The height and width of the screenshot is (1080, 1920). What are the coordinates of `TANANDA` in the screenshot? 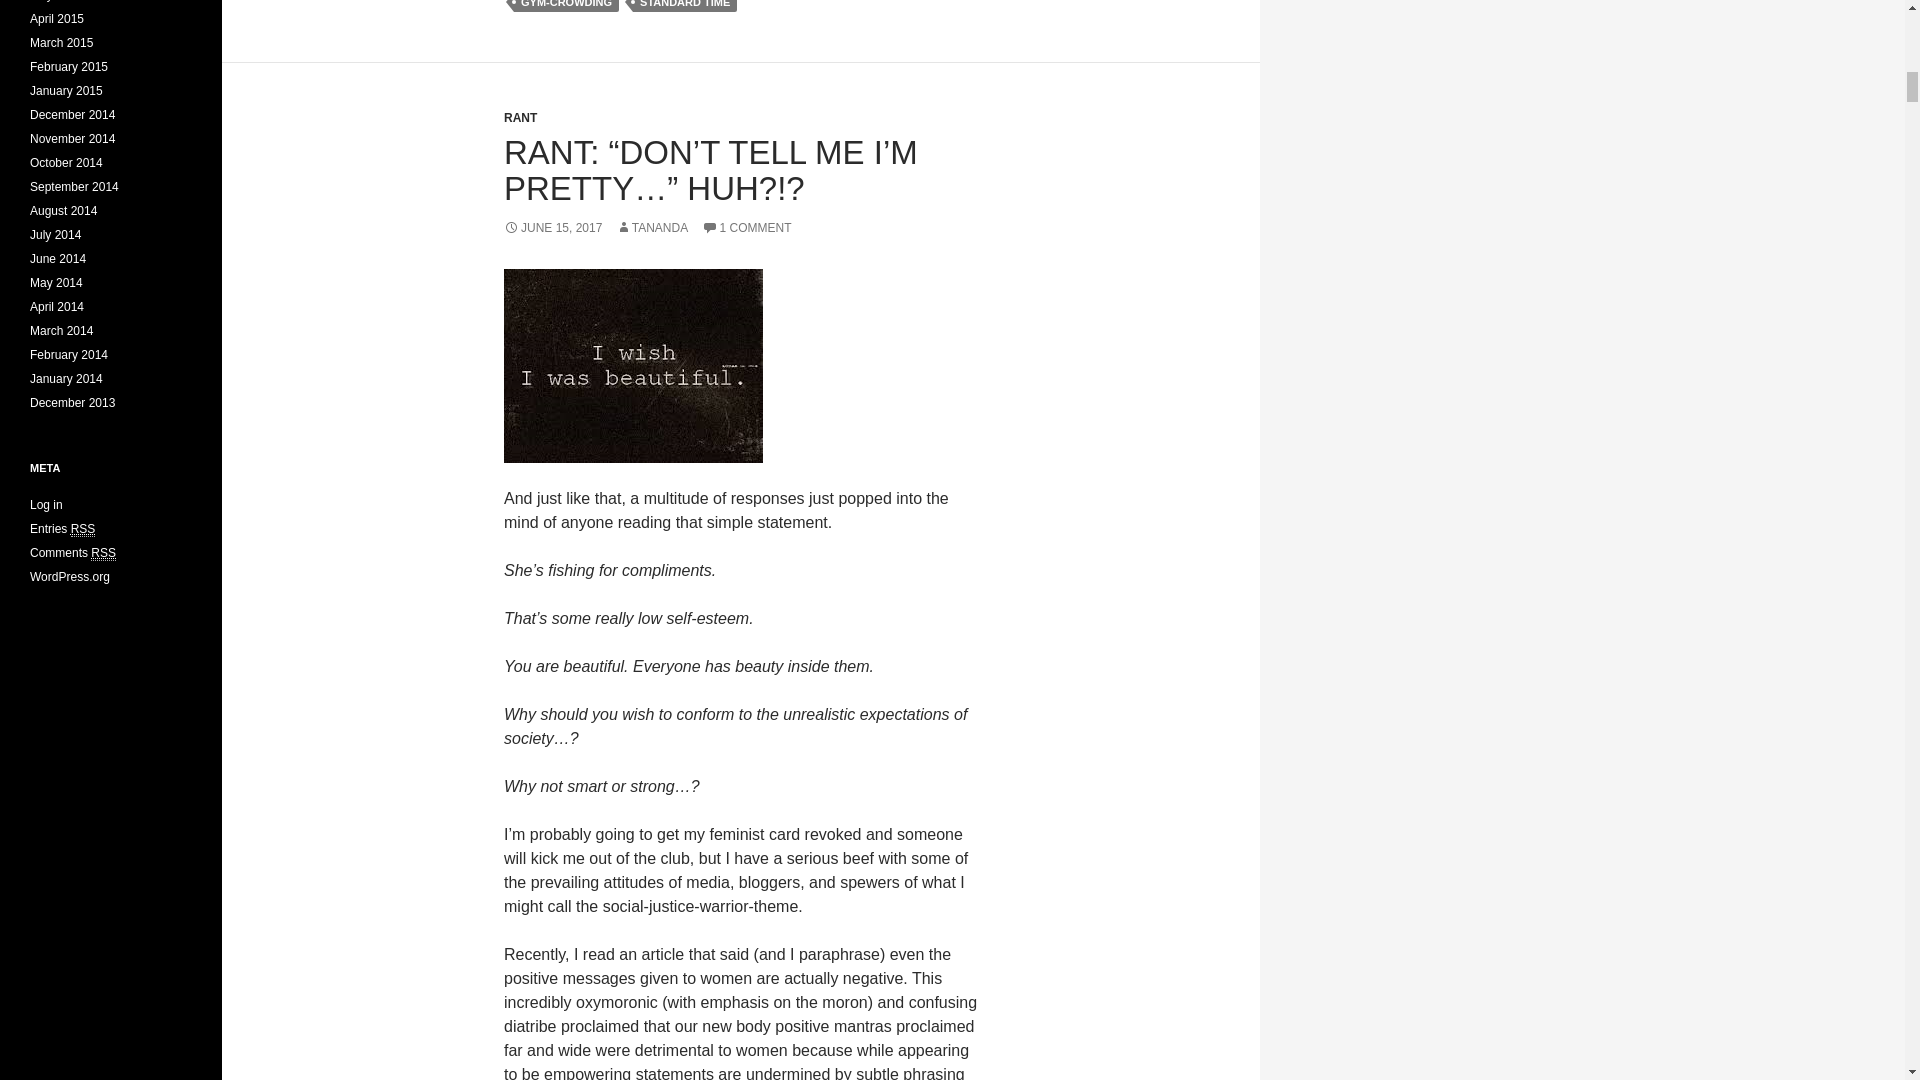 It's located at (652, 228).